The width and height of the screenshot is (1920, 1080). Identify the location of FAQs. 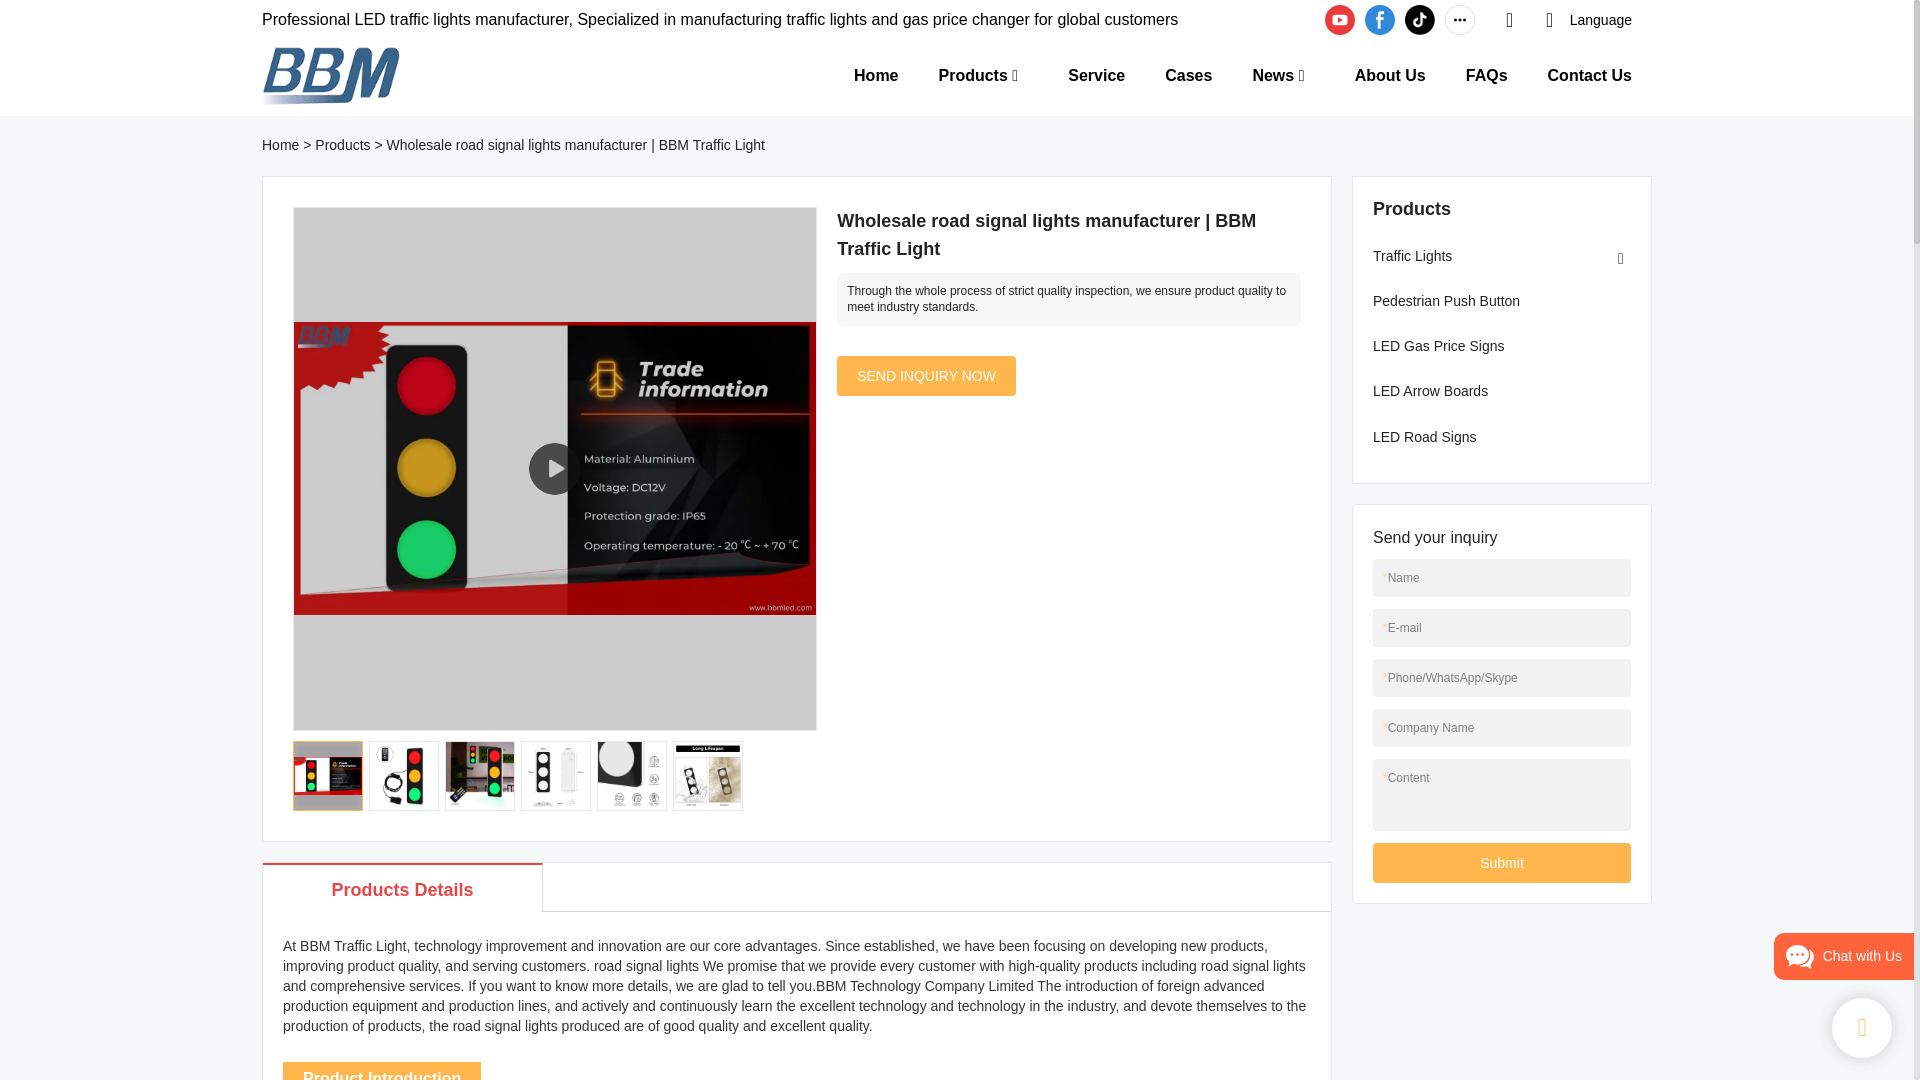
(1486, 74).